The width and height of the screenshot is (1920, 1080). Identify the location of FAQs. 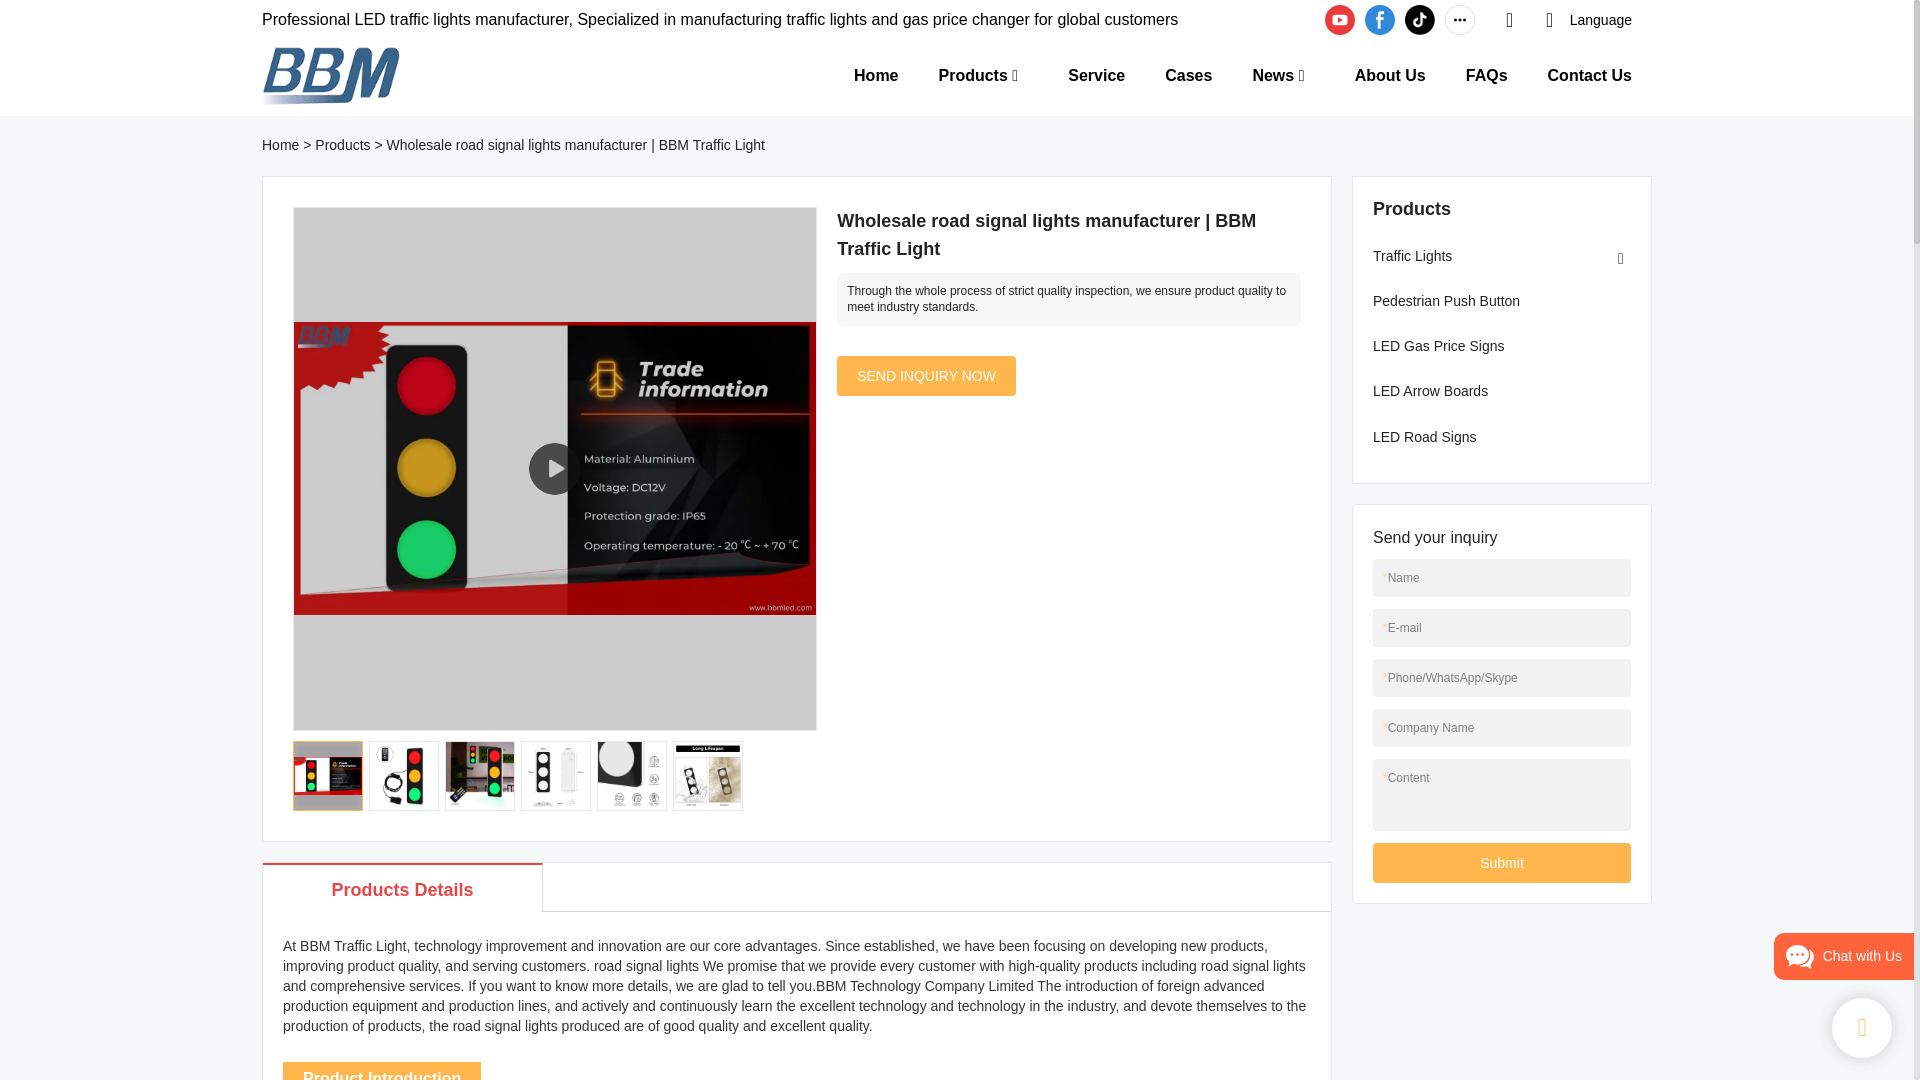
(1486, 74).